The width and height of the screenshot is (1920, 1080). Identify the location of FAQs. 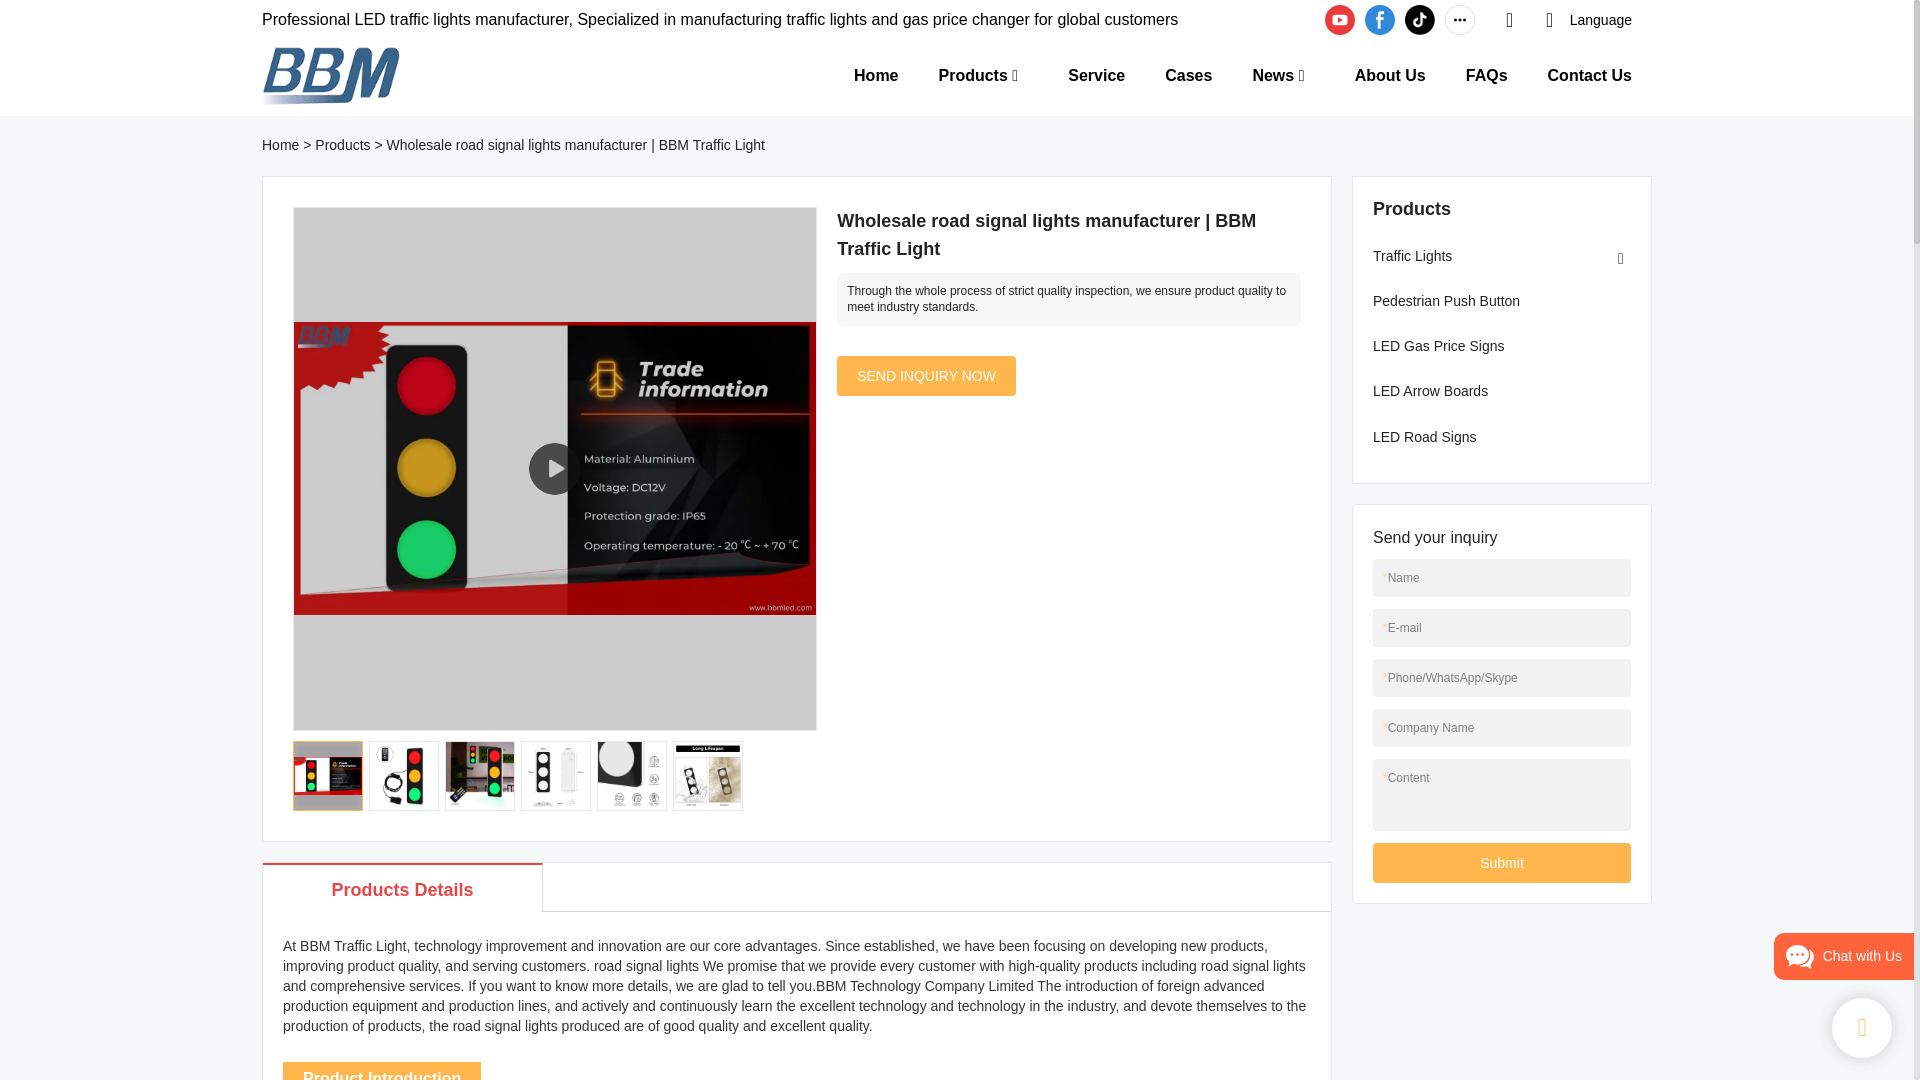
(1486, 74).